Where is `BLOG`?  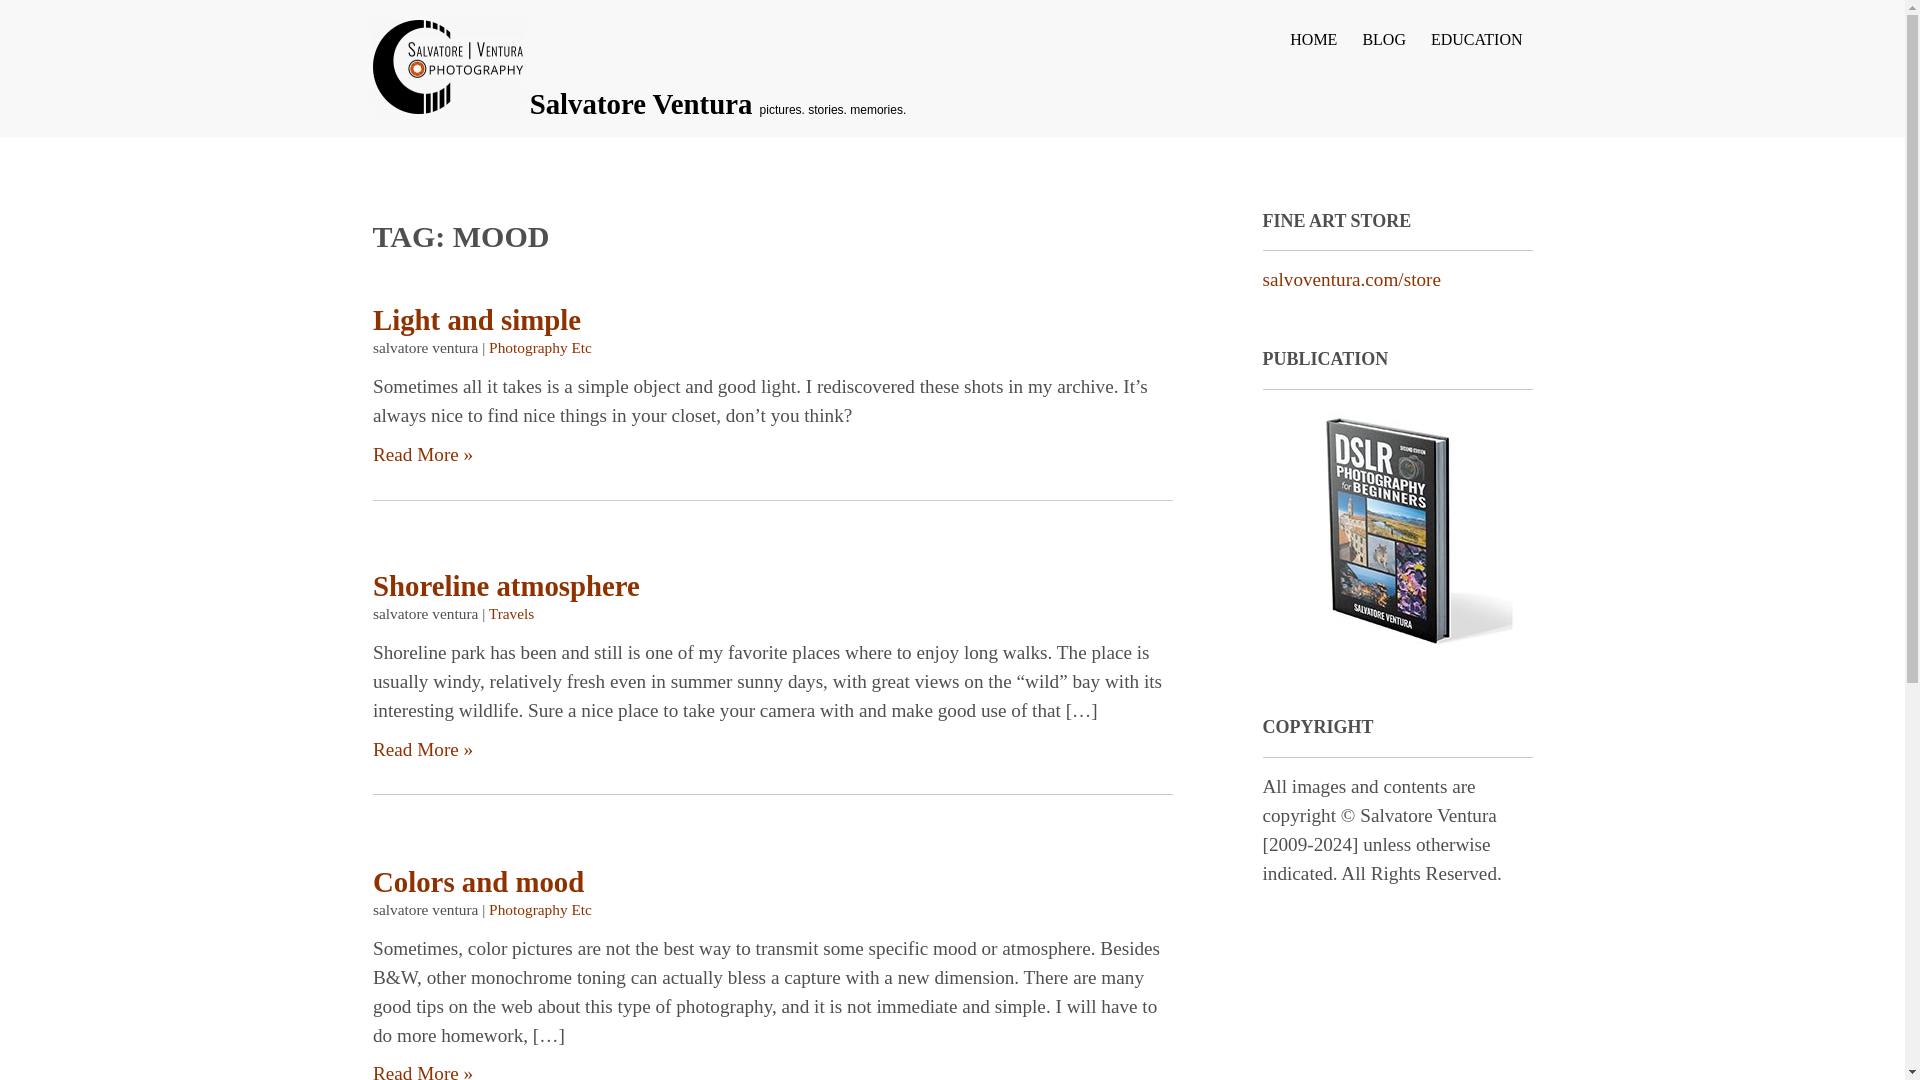
BLOG is located at coordinates (1382, 48).